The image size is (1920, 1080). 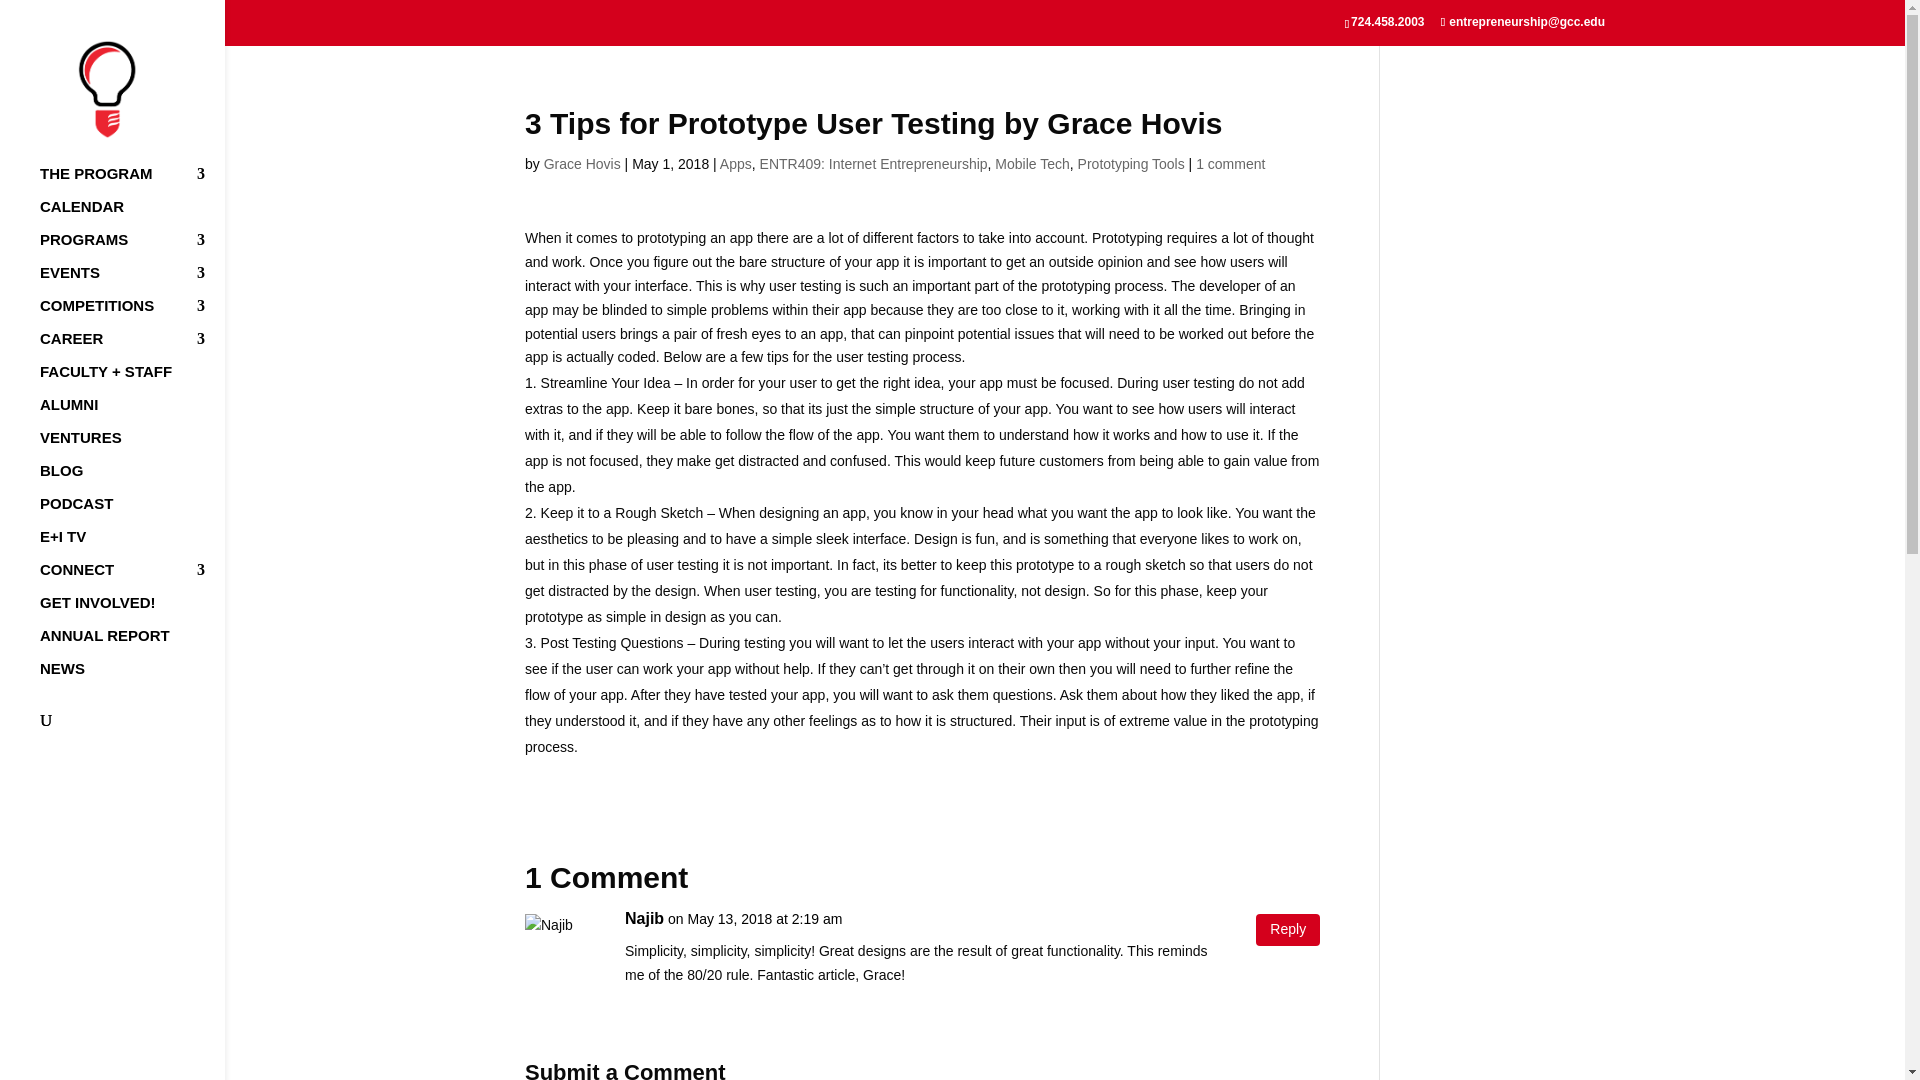 I want to click on CALENDAR, so click(x=132, y=216).